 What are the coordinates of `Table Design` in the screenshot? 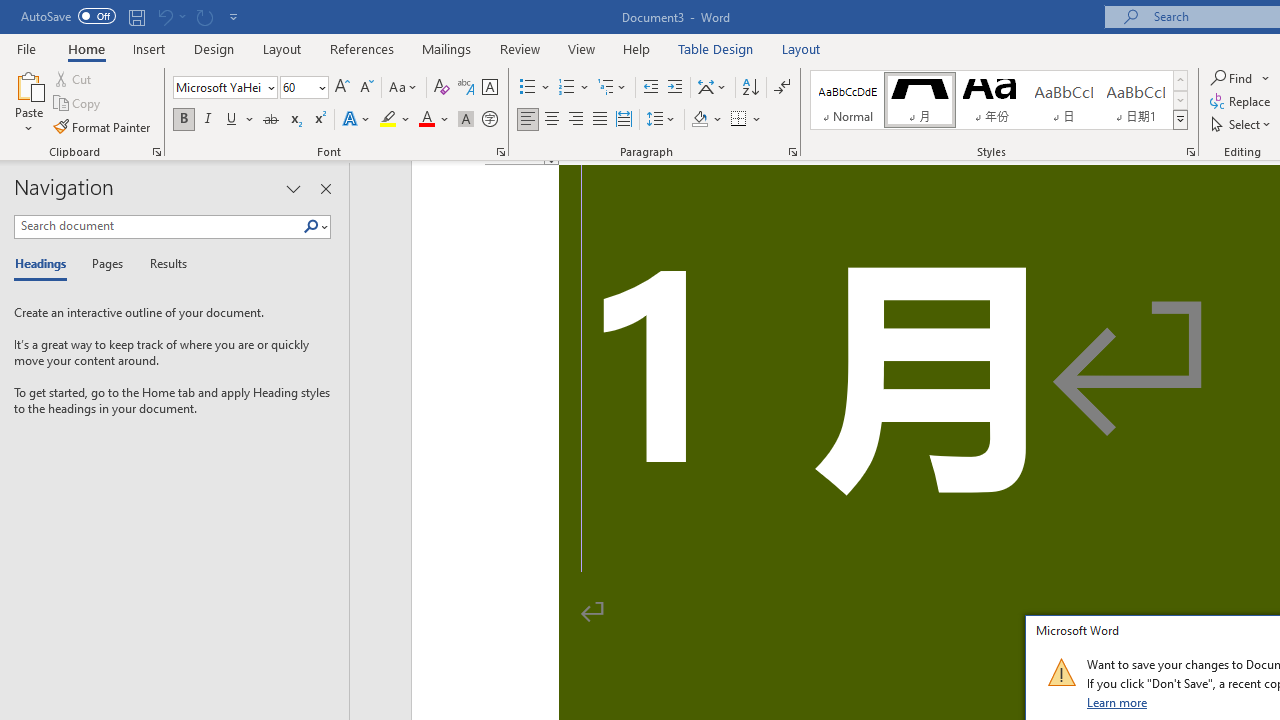 It's located at (716, 48).